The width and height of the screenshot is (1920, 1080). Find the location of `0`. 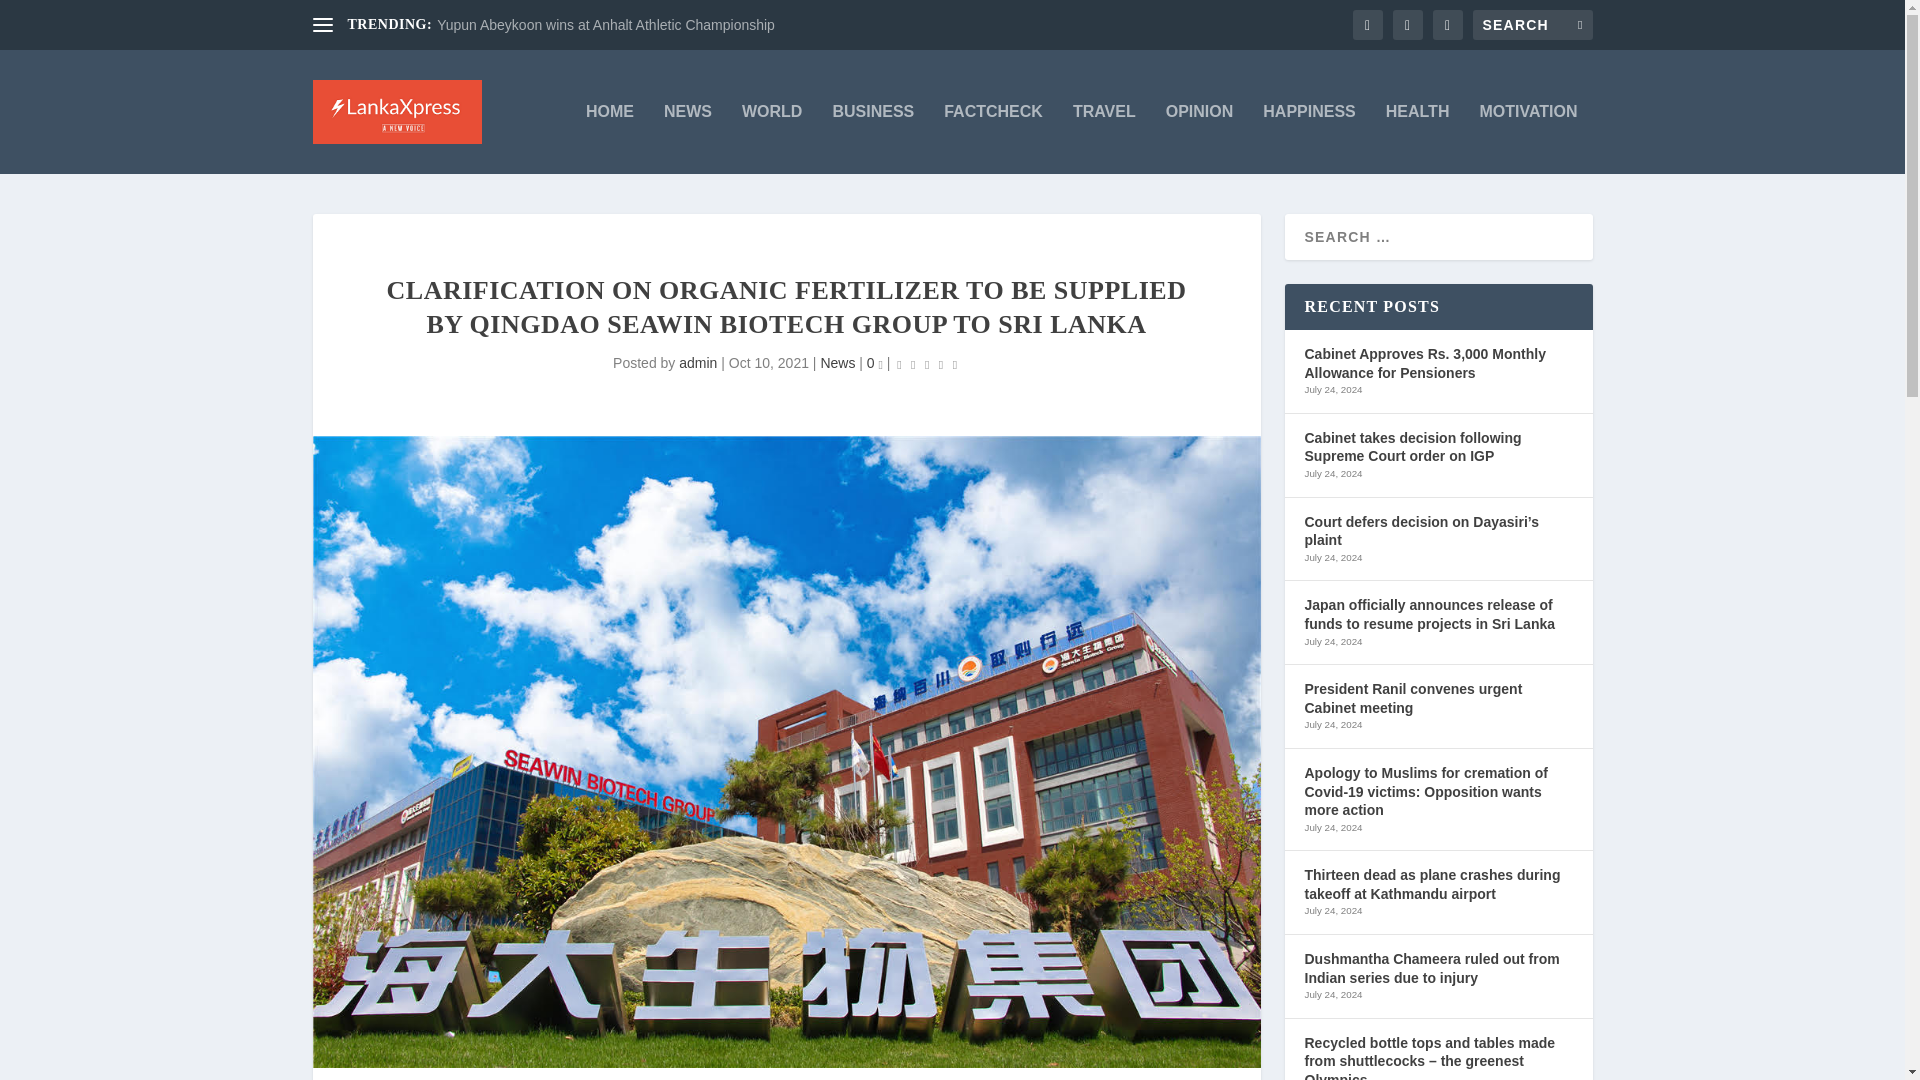

0 is located at coordinates (875, 363).